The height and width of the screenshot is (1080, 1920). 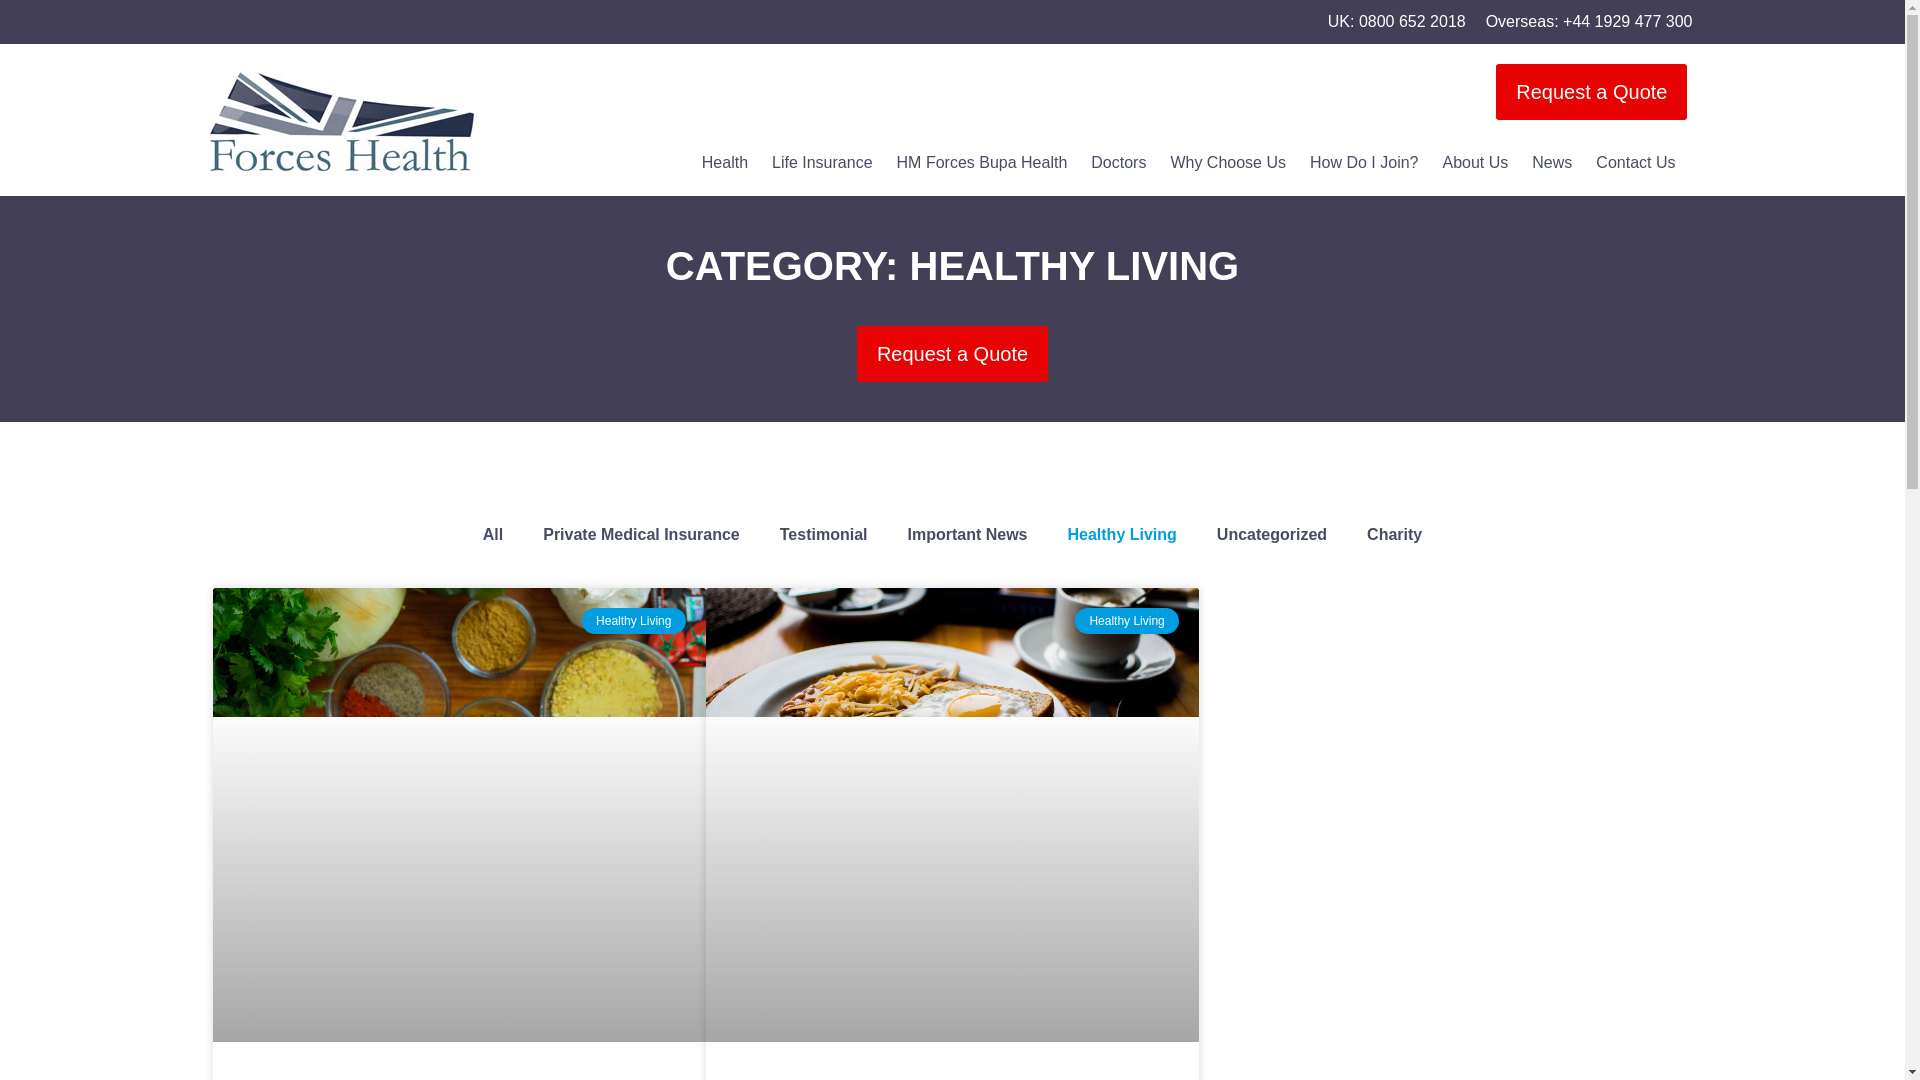 I want to click on Request a Quote, so click(x=952, y=358).